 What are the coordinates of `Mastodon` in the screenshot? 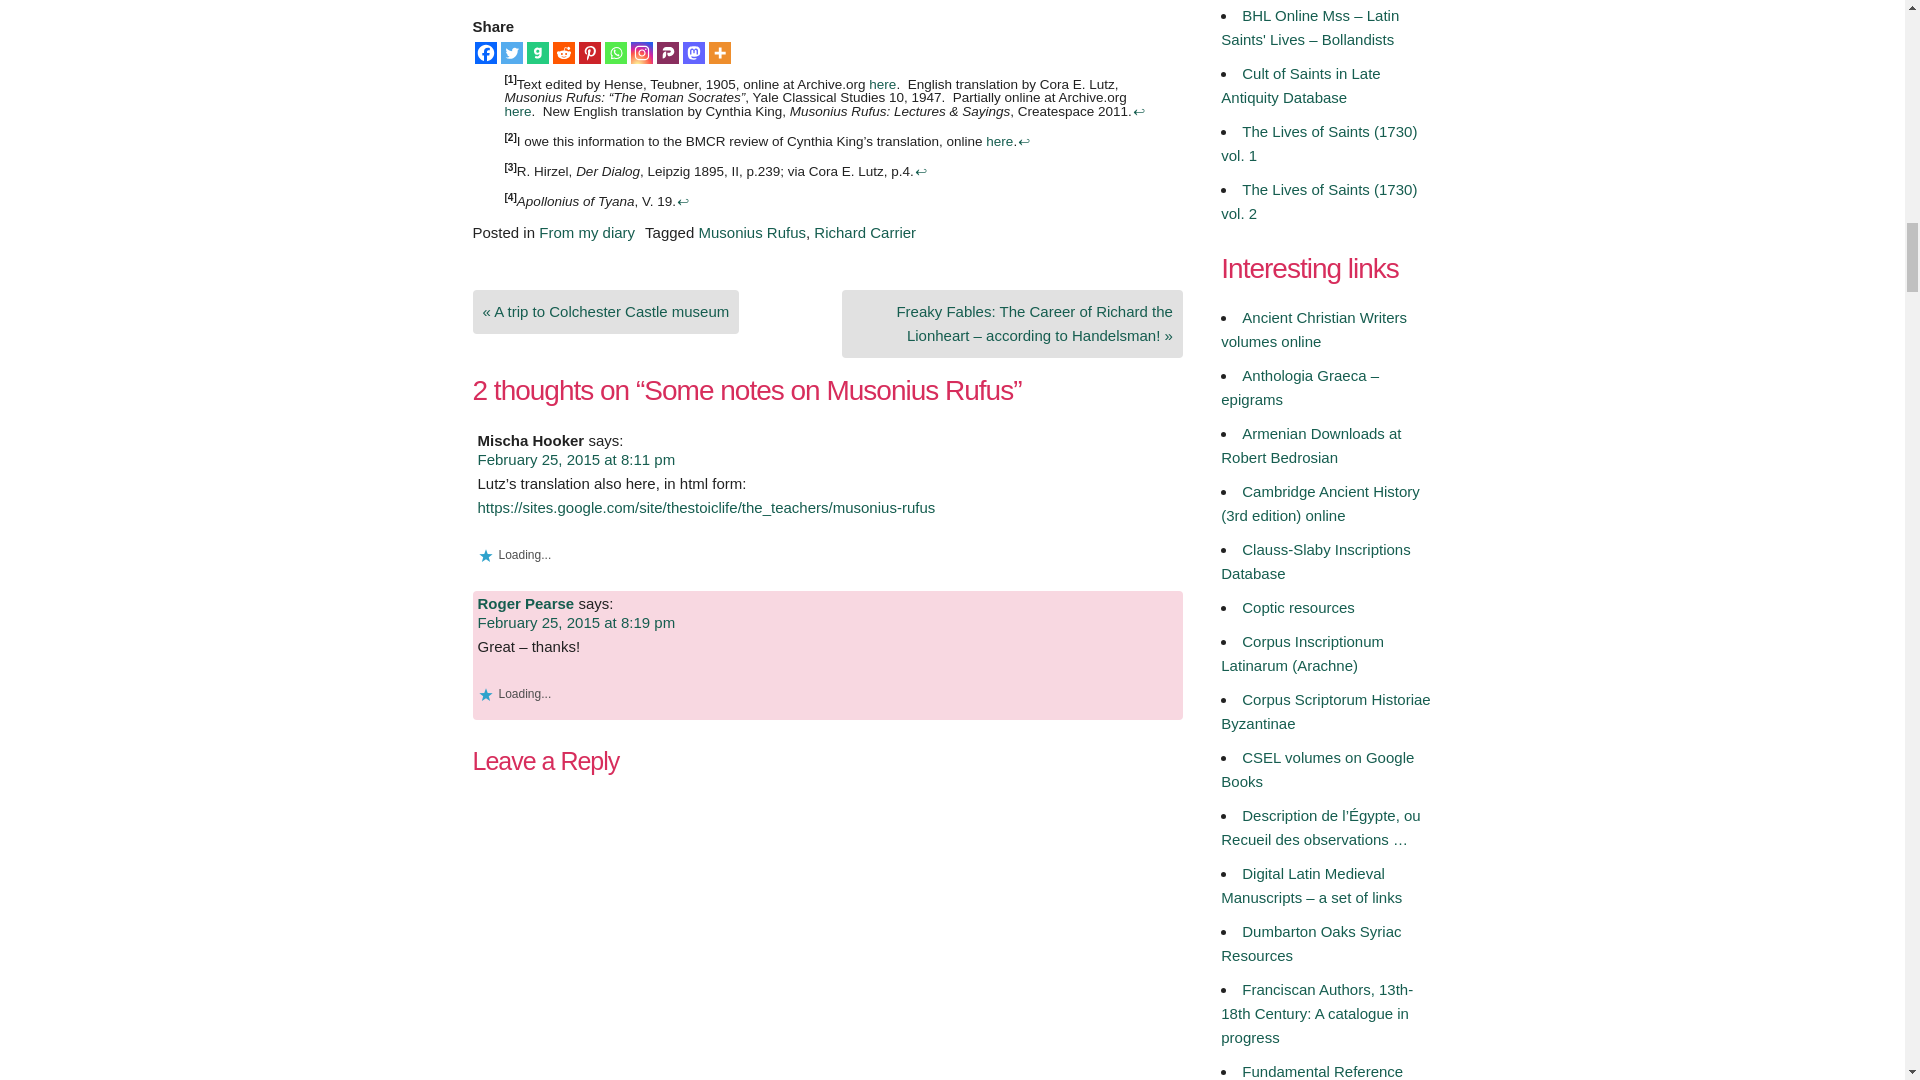 It's located at (692, 52).